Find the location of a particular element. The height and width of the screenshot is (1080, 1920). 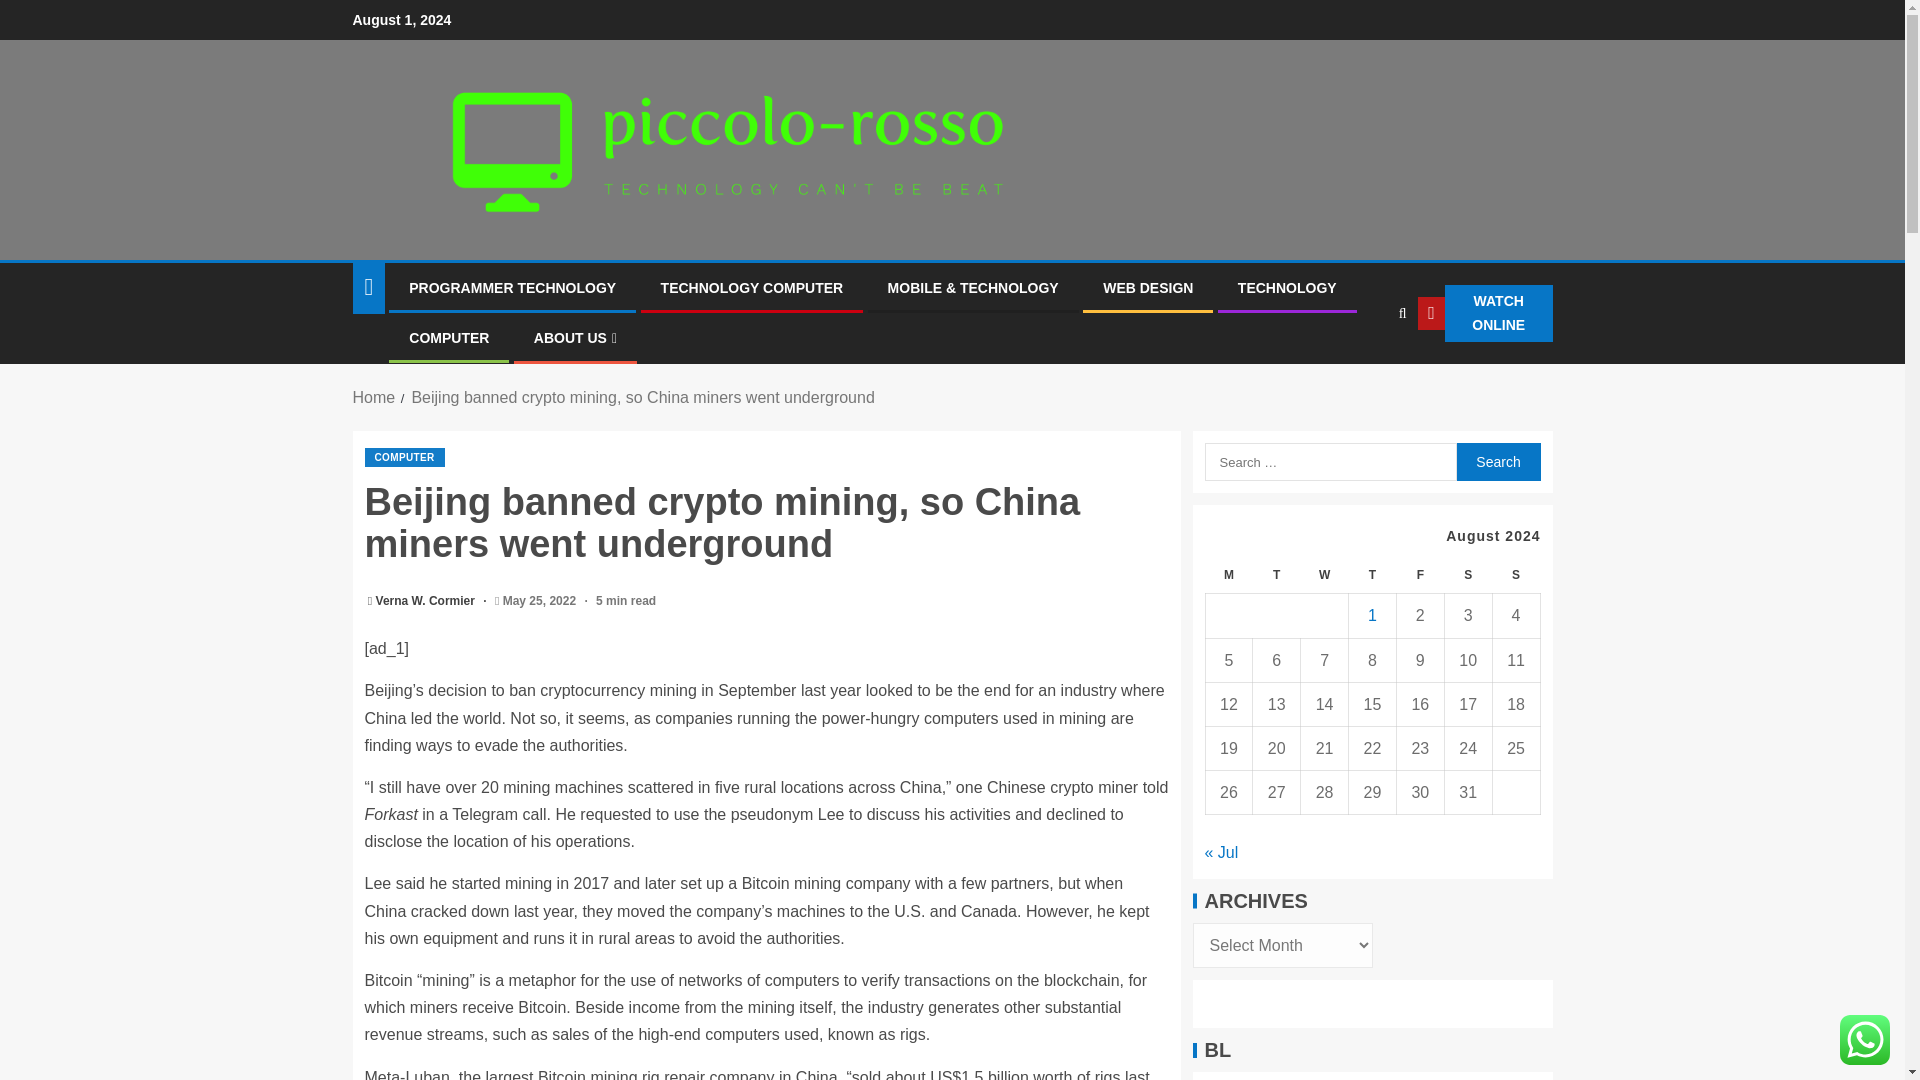

Home is located at coordinates (373, 397).